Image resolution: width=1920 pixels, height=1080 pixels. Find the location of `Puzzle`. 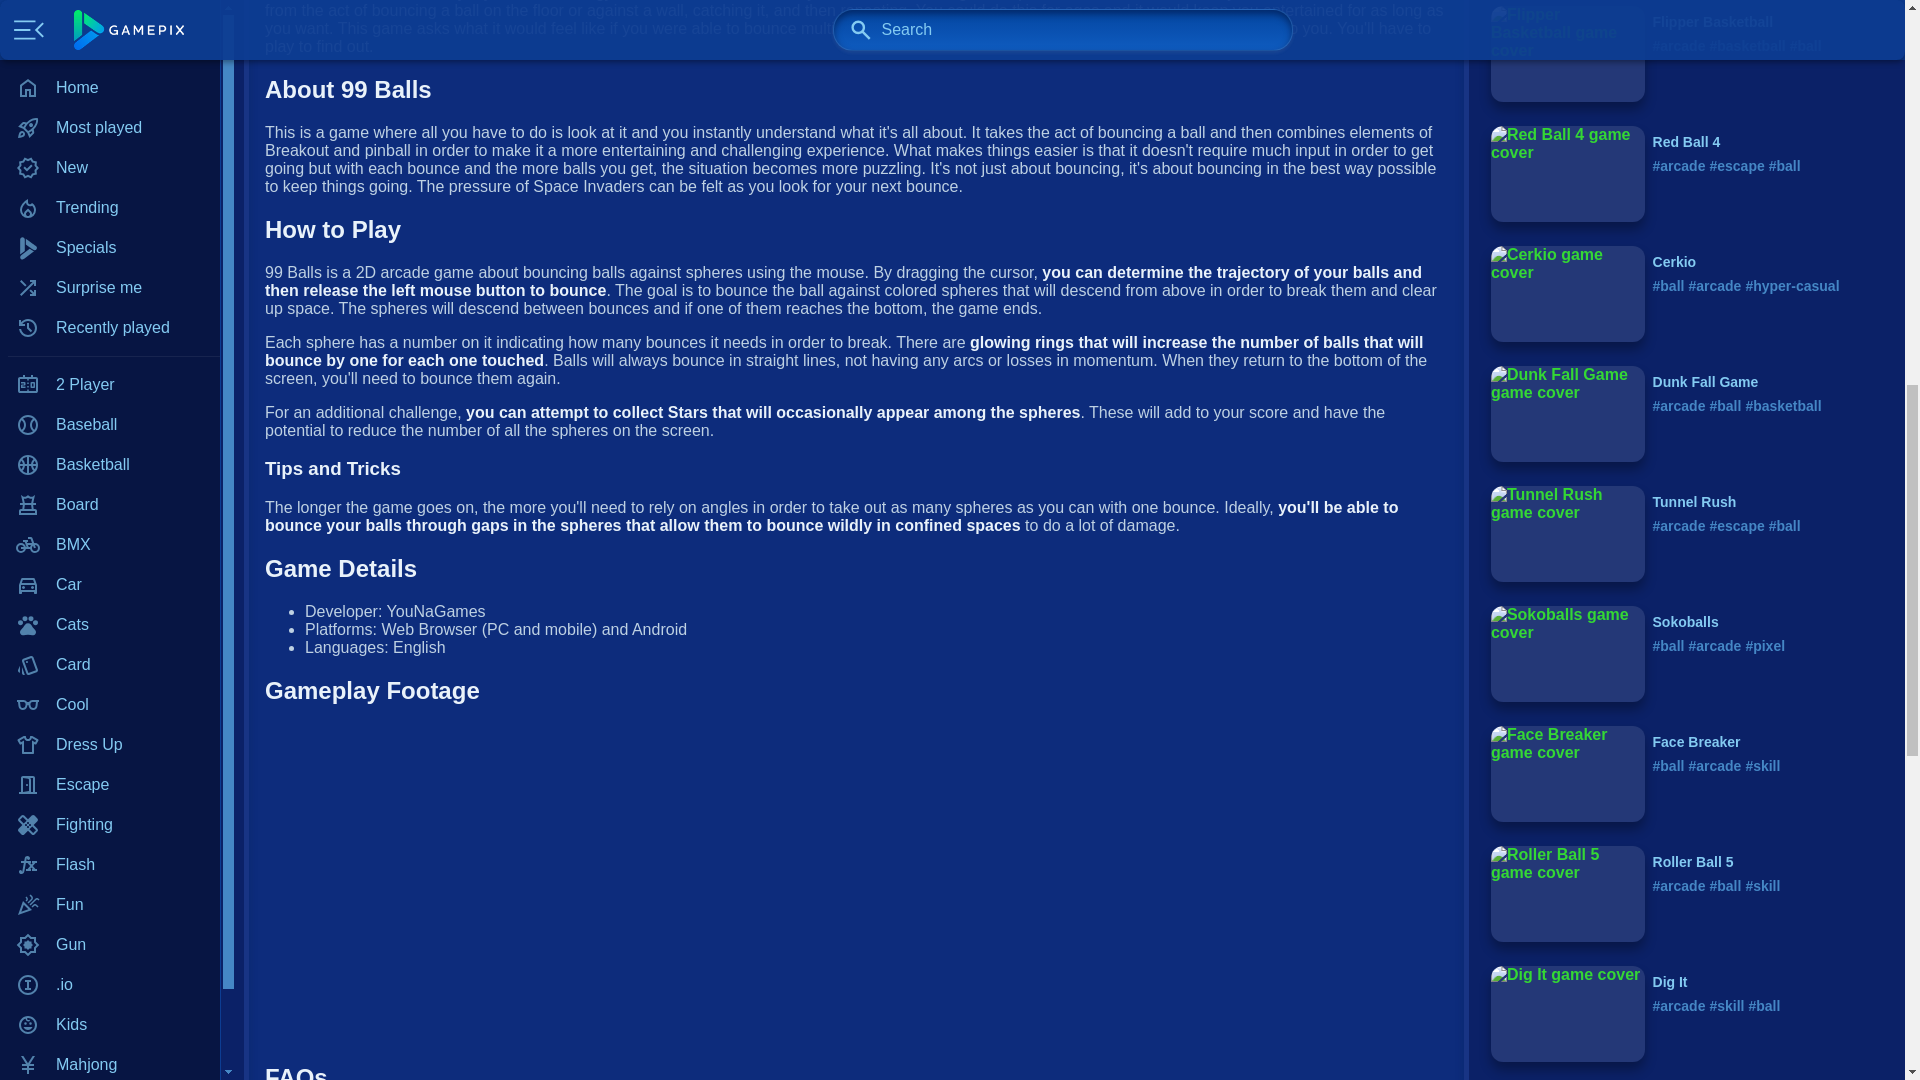

Puzzle is located at coordinates (110, 145).